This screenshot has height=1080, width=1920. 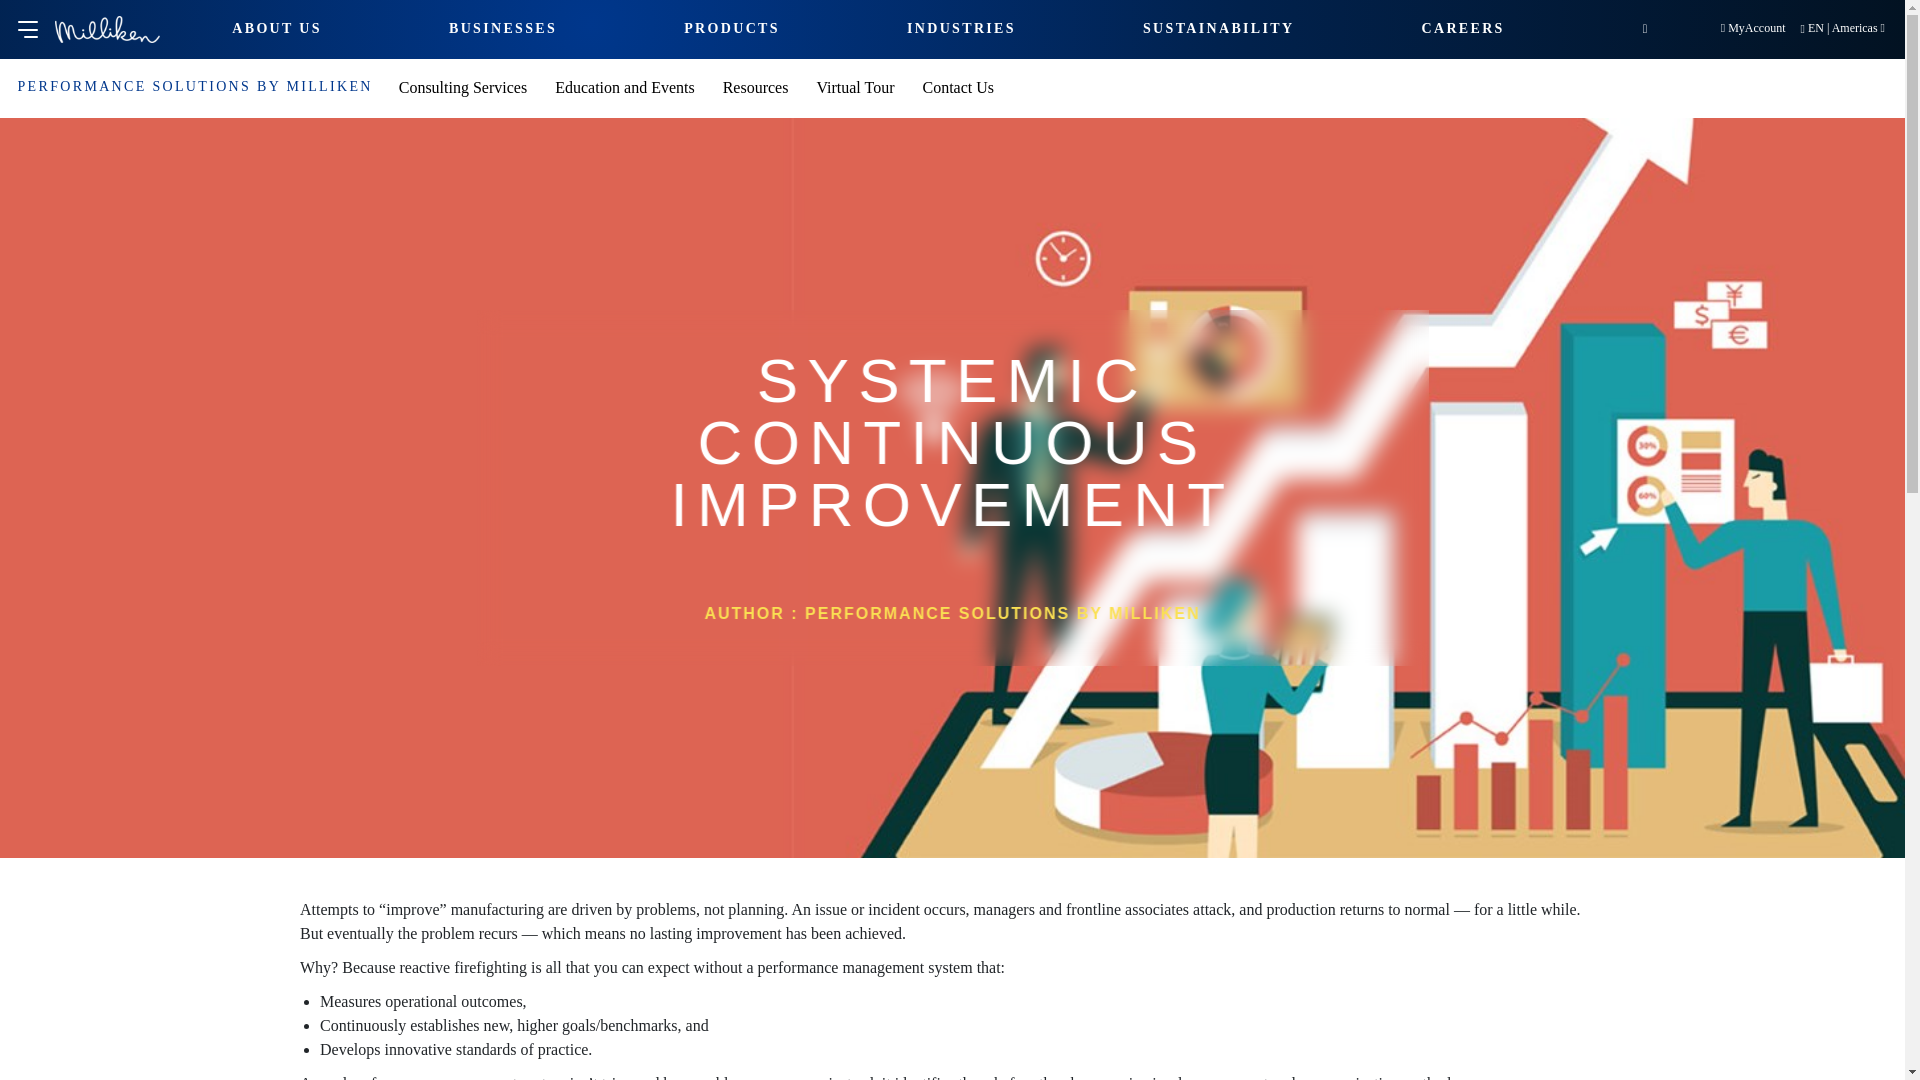 I want to click on PRODUCTS, so click(x=731, y=28).